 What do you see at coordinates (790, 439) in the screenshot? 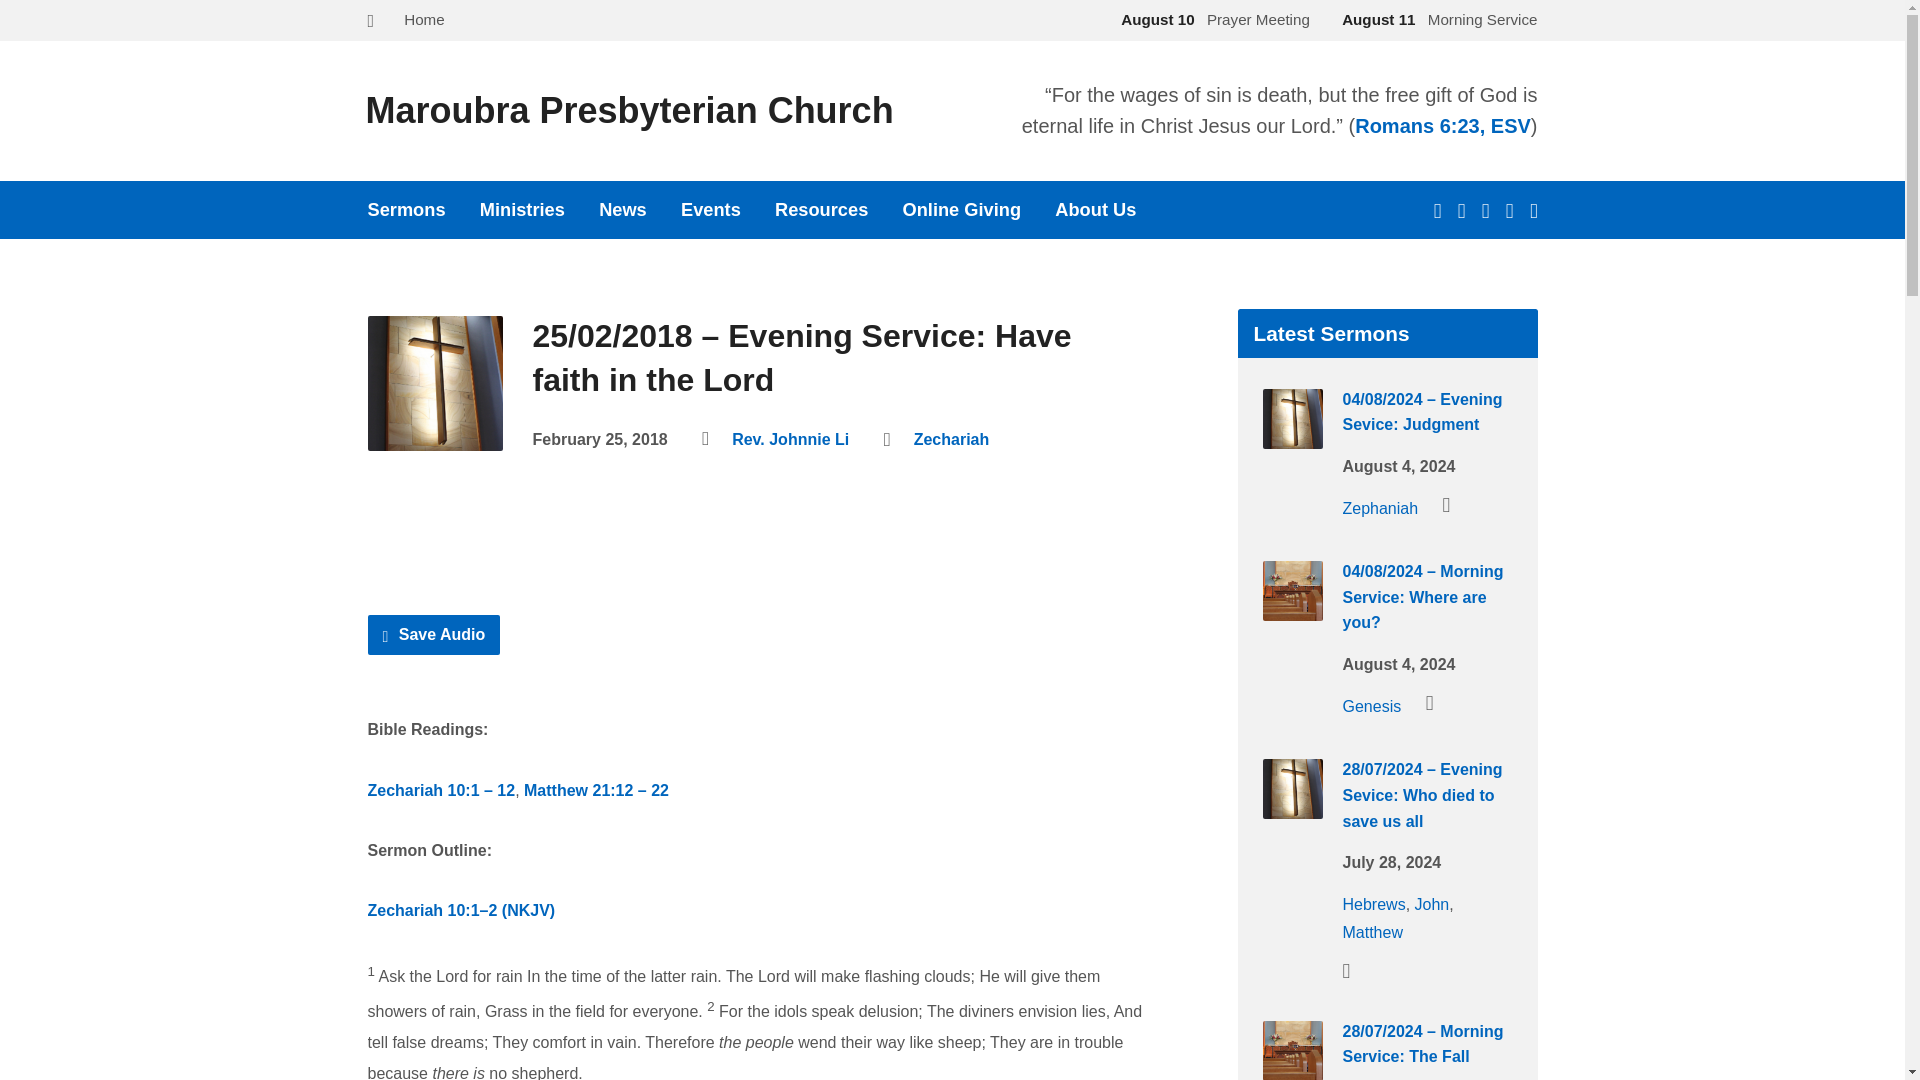
I see `Rev. Johnnie Li` at bounding box center [790, 439].